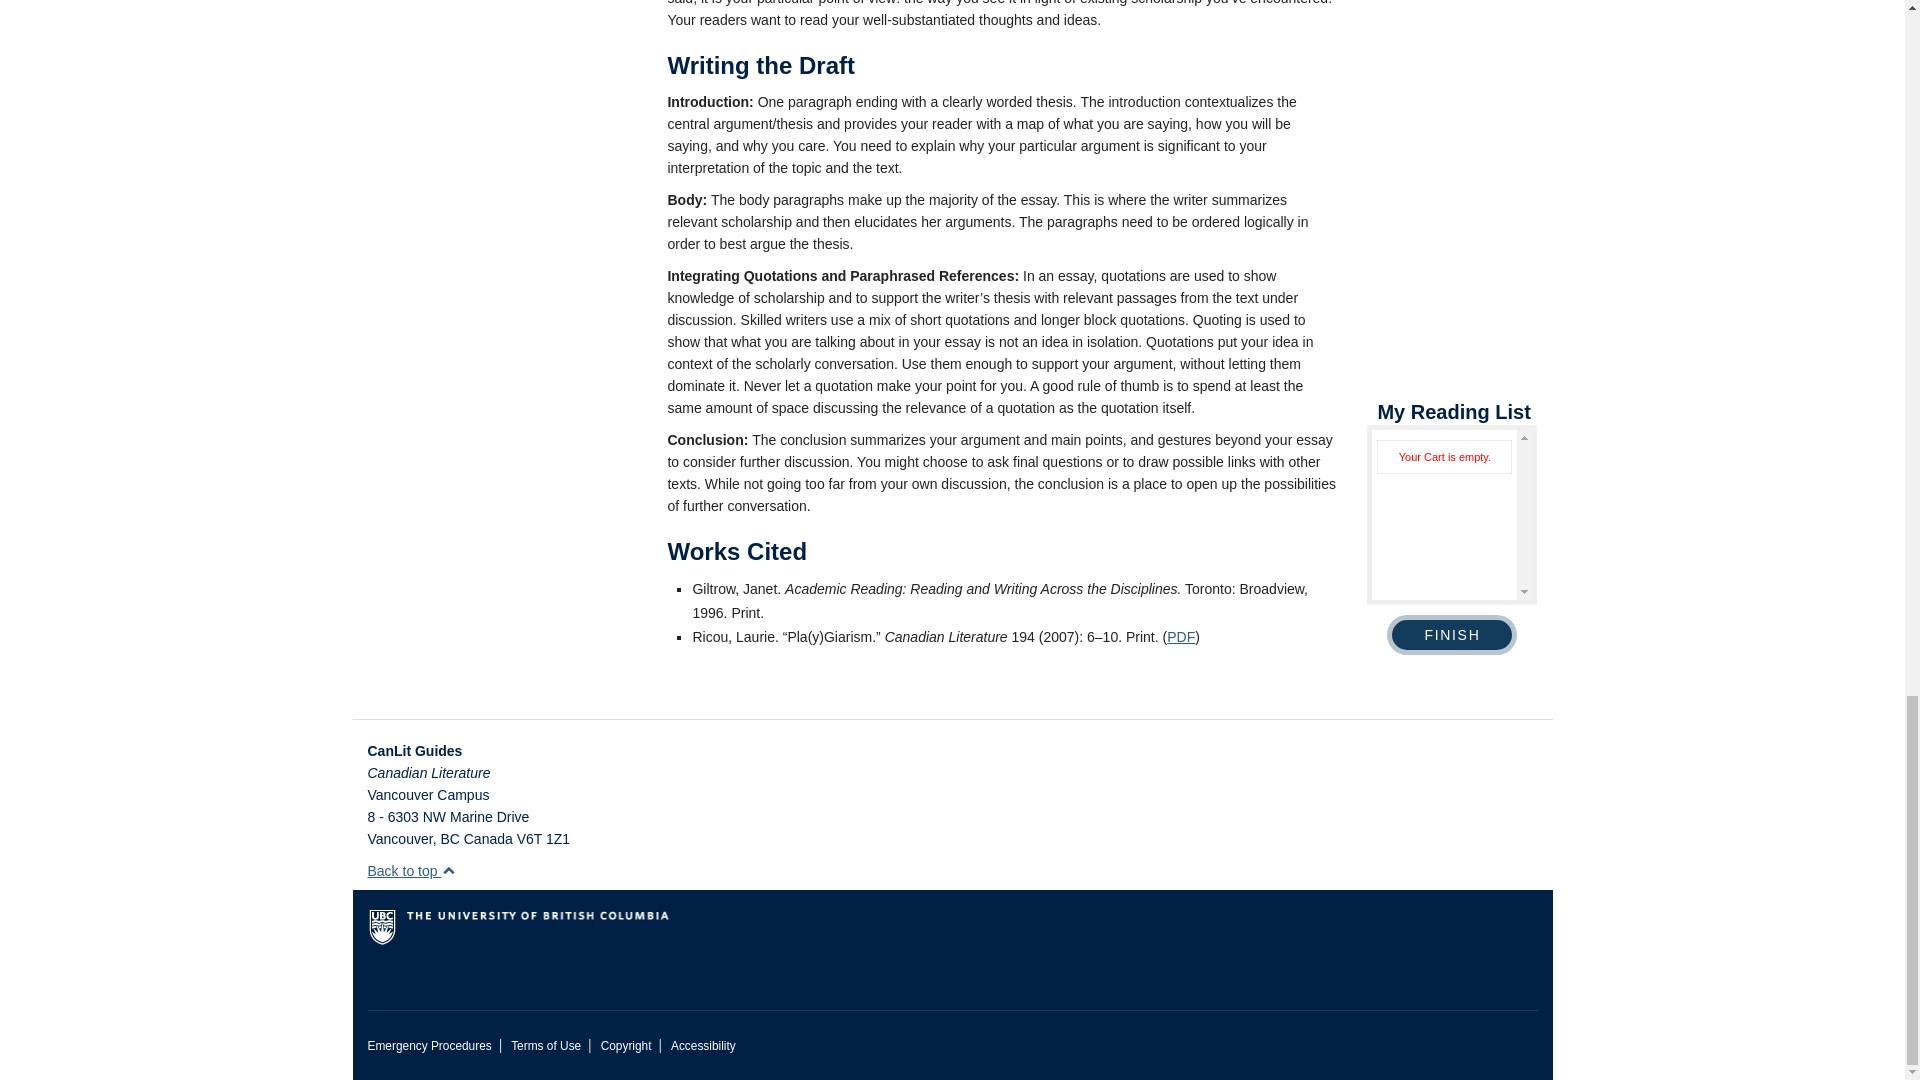 This screenshot has width=1920, height=1080. I want to click on Copyright, so click(626, 1046).